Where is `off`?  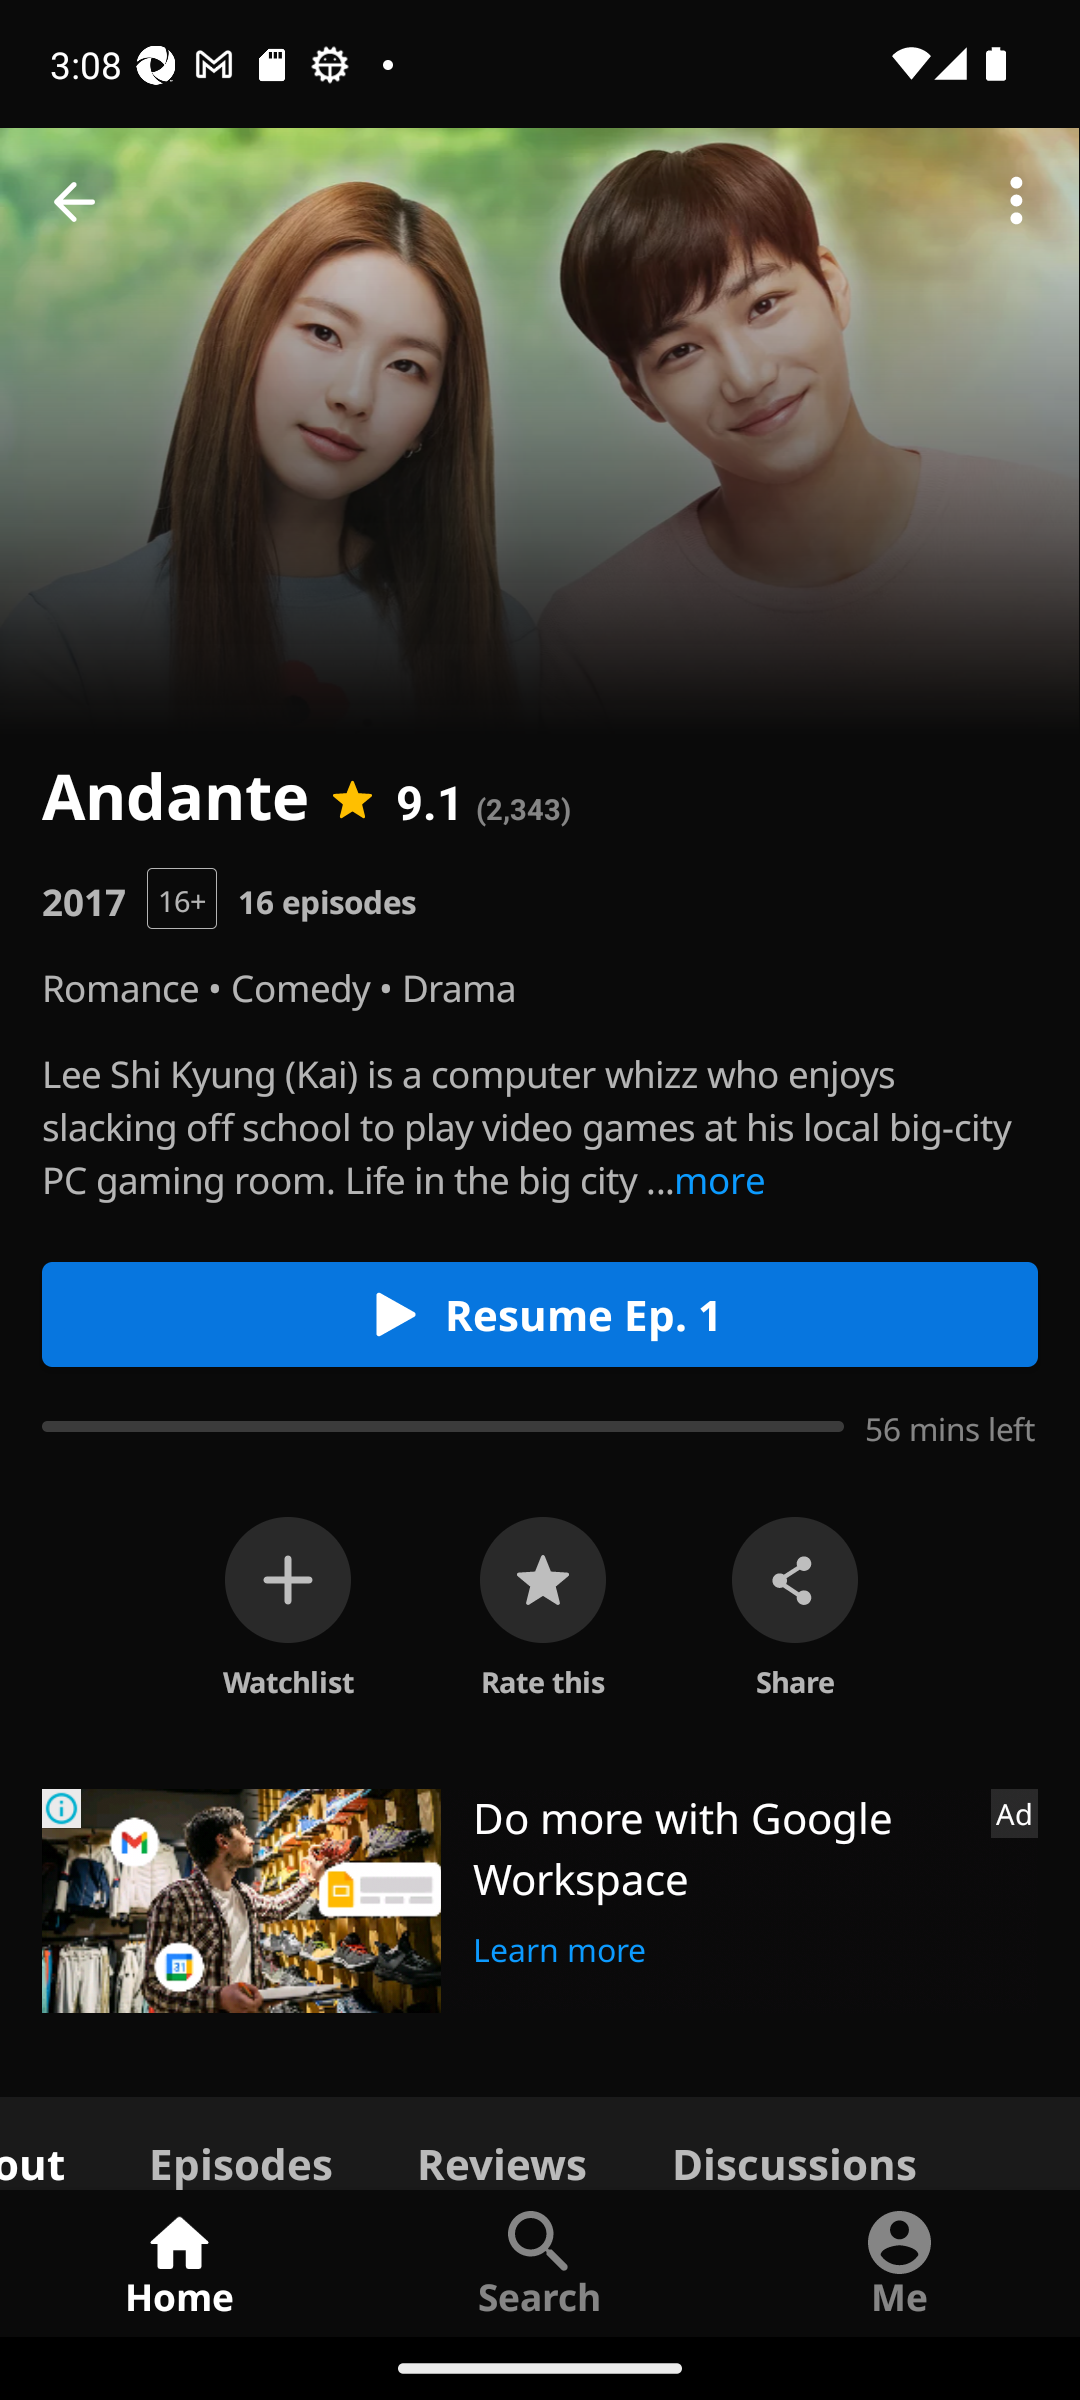 off is located at coordinates (288, 1580).